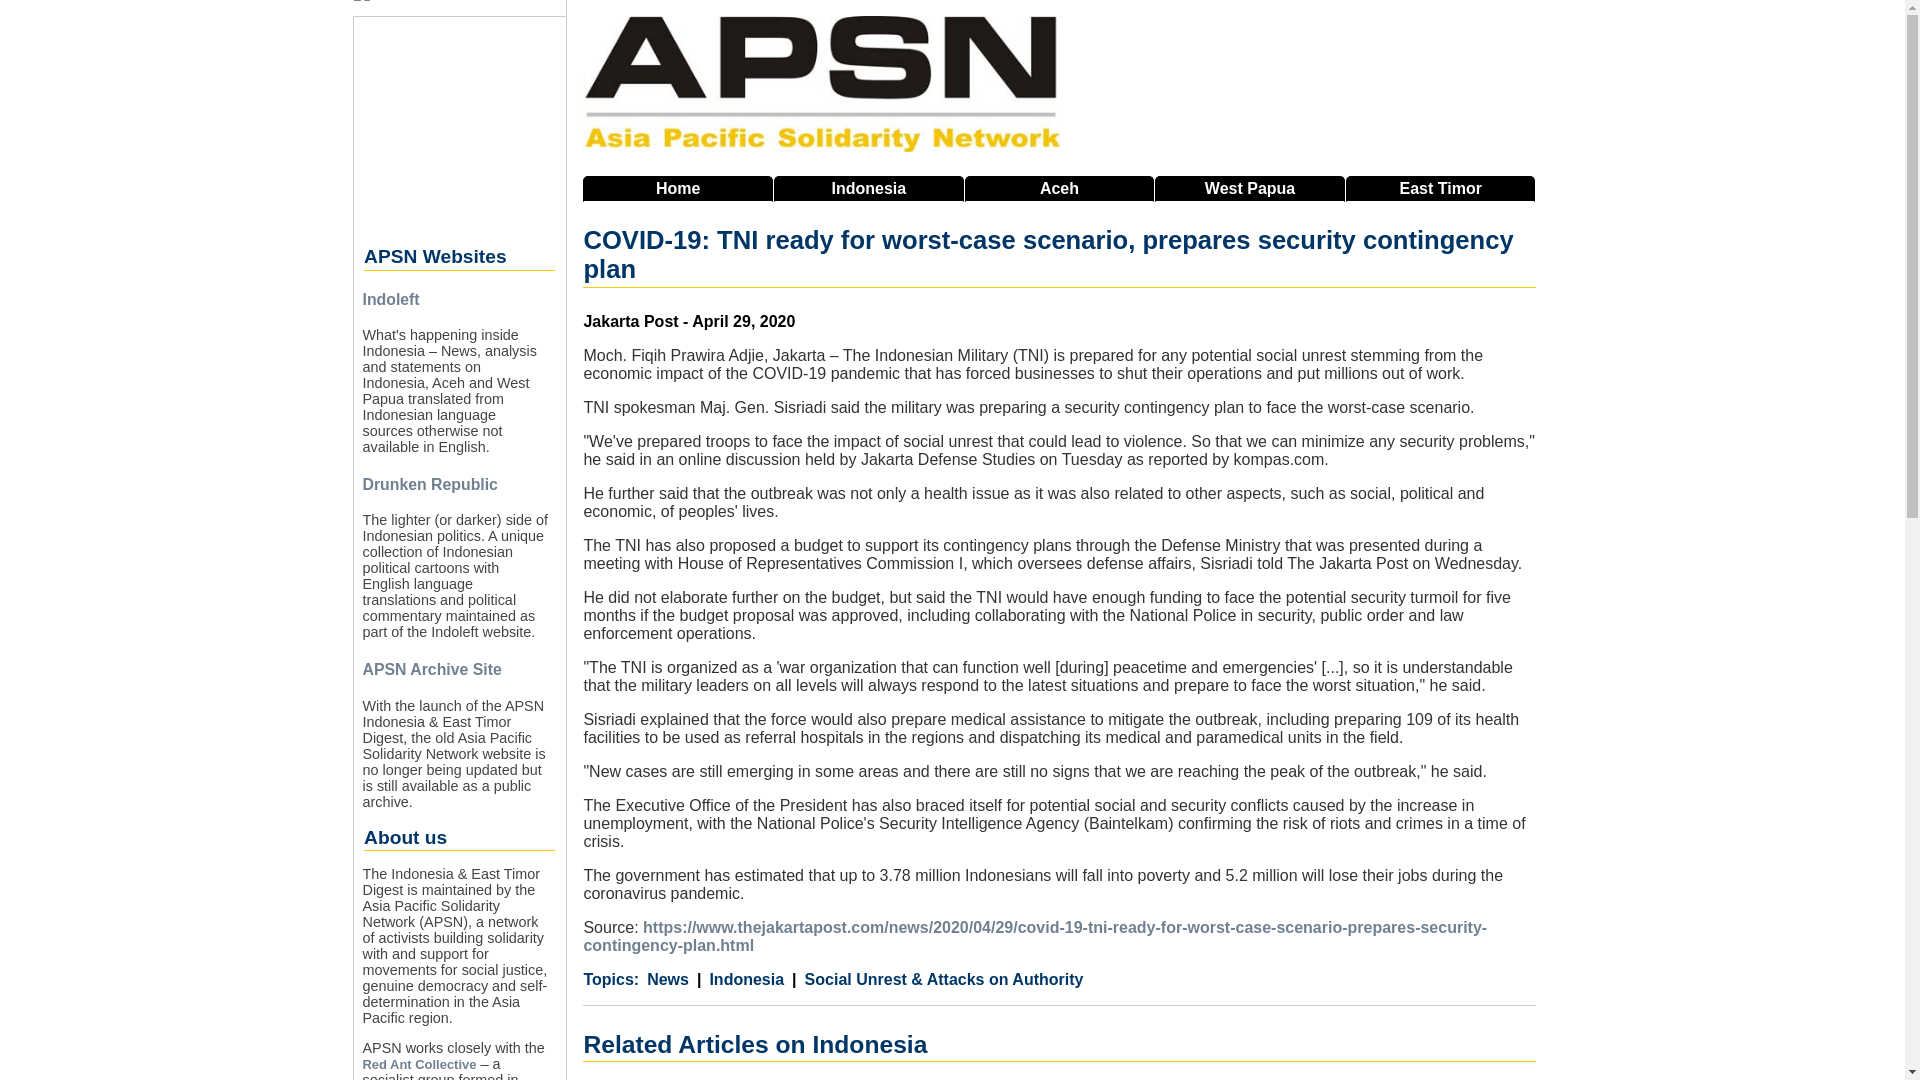  Describe the element at coordinates (868, 188) in the screenshot. I see `Indonesia` at that location.